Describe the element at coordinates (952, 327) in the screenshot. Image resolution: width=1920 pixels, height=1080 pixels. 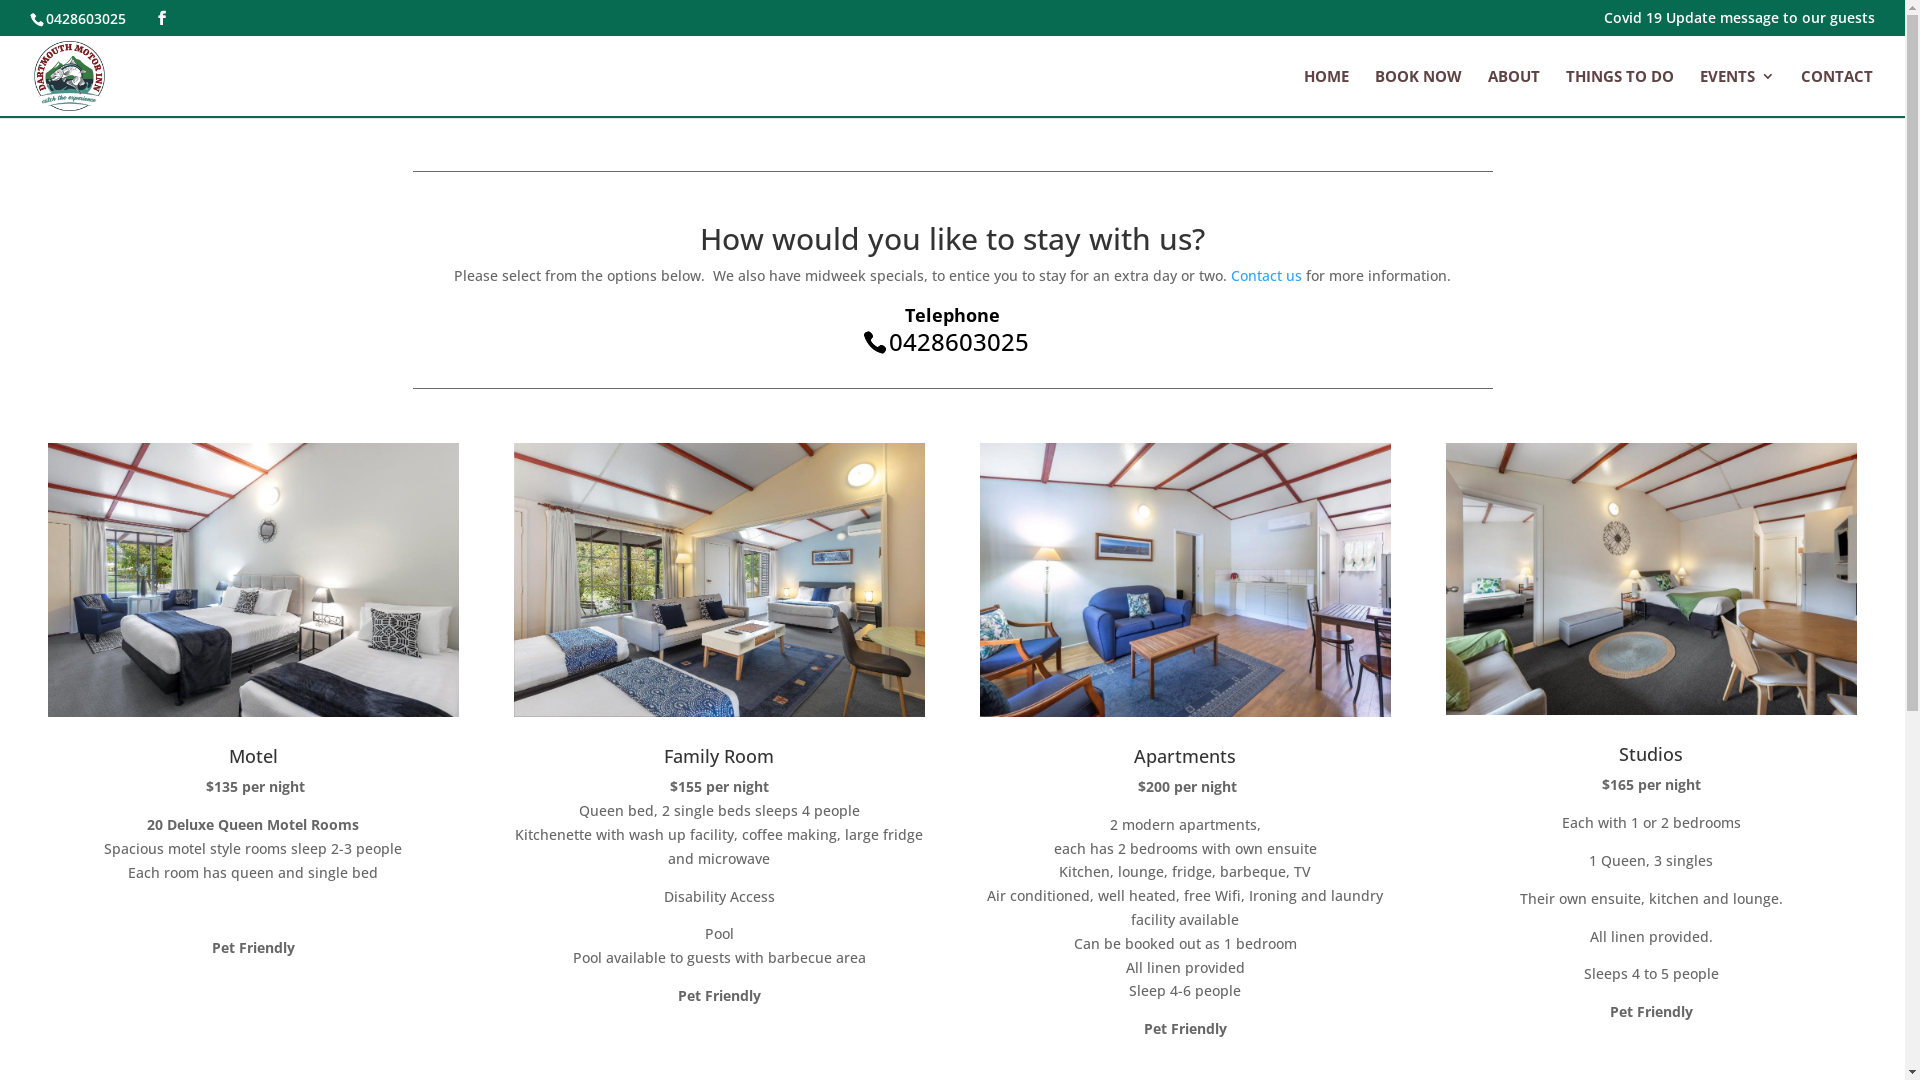
I see `Telephone
0428603025` at that location.